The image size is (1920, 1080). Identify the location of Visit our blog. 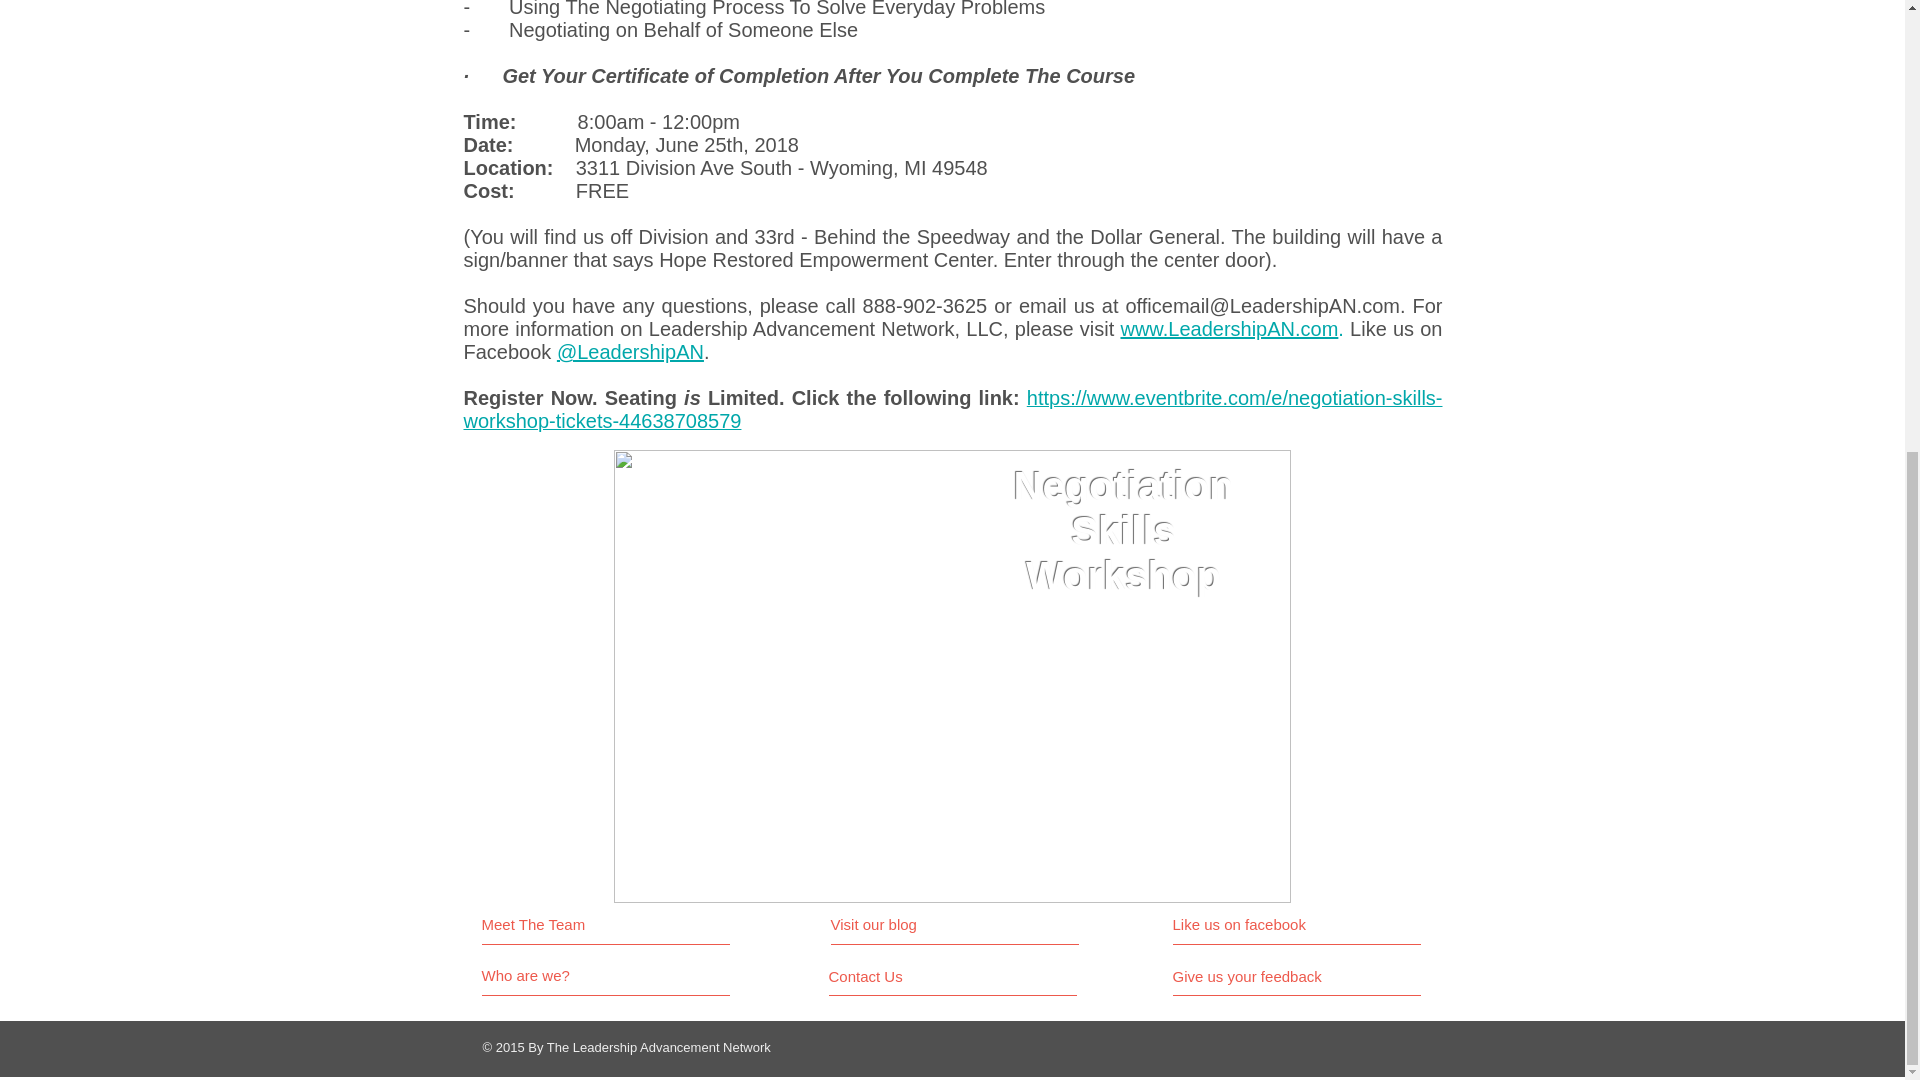
(916, 924).